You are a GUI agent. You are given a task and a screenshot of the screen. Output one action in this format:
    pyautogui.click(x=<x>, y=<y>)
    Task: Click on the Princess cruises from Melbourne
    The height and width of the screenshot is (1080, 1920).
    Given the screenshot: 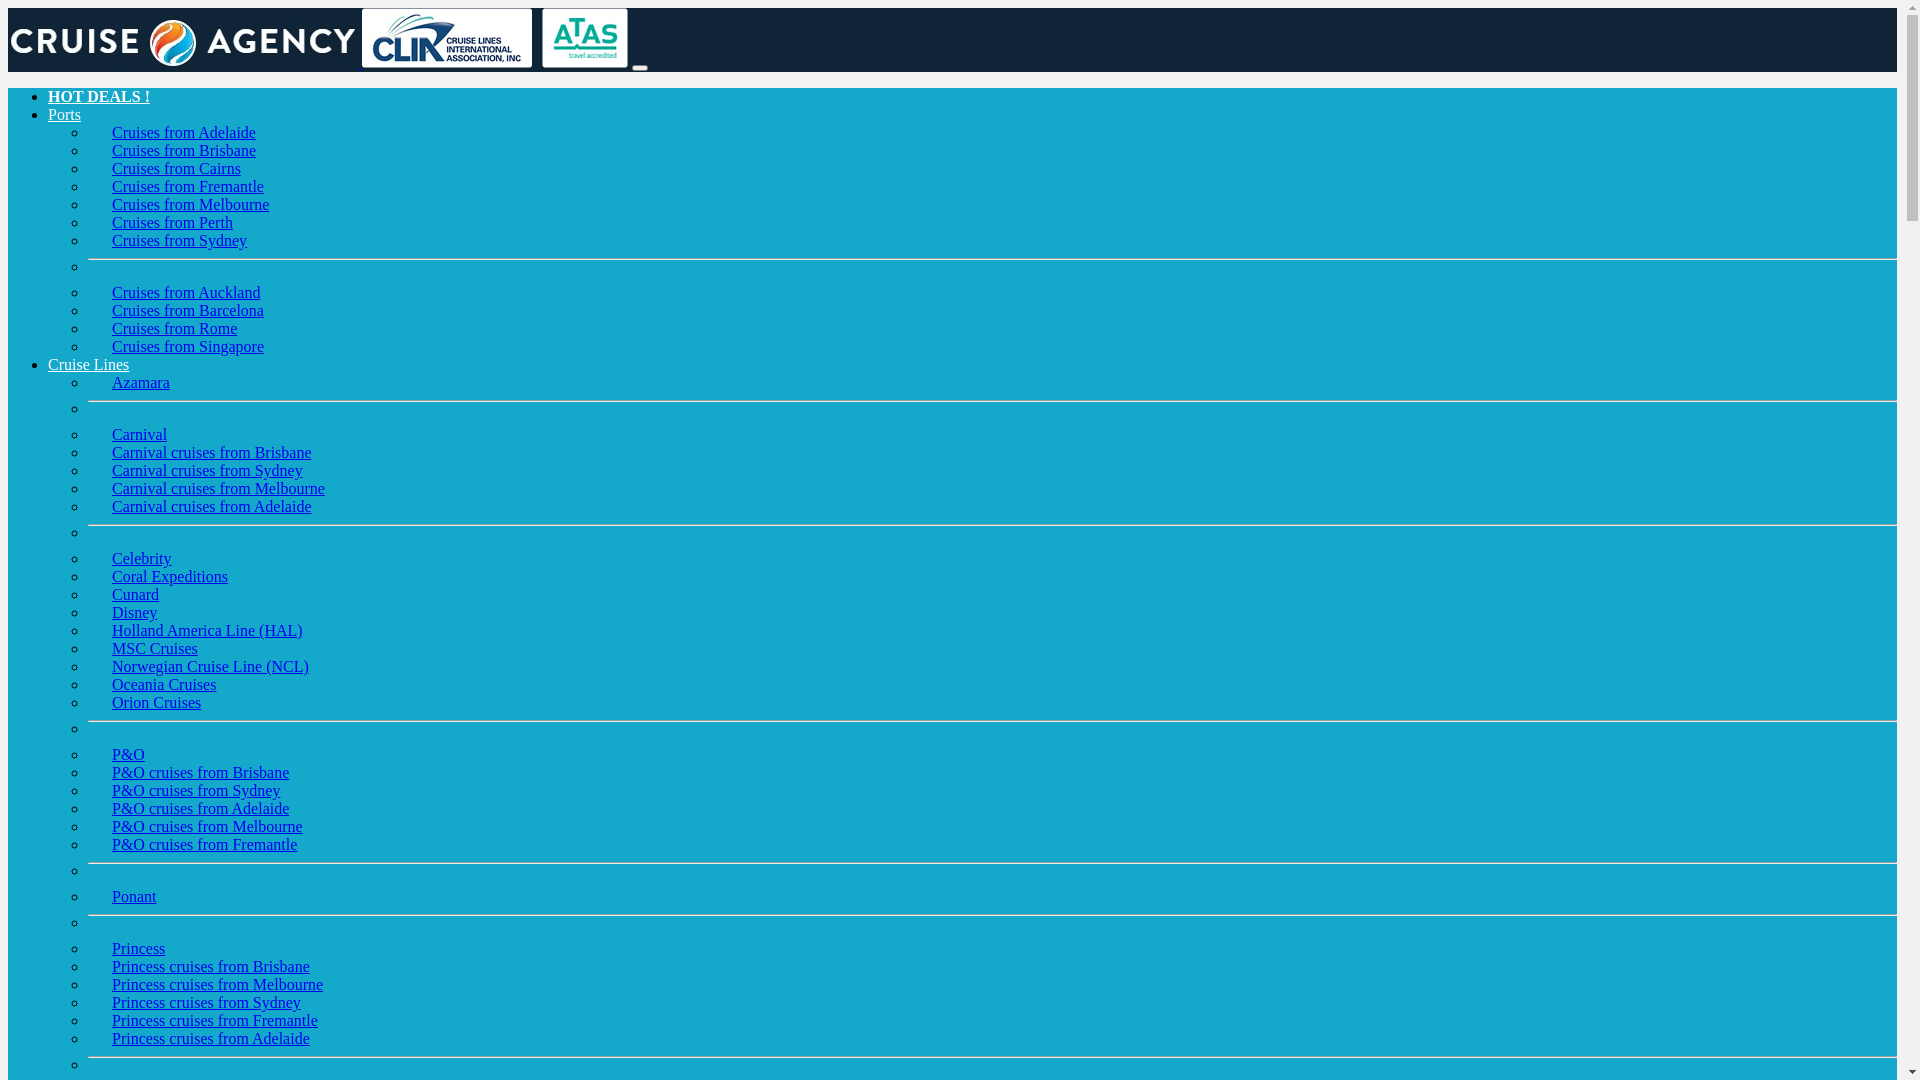 What is the action you would take?
    pyautogui.click(x=218, y=984)
    